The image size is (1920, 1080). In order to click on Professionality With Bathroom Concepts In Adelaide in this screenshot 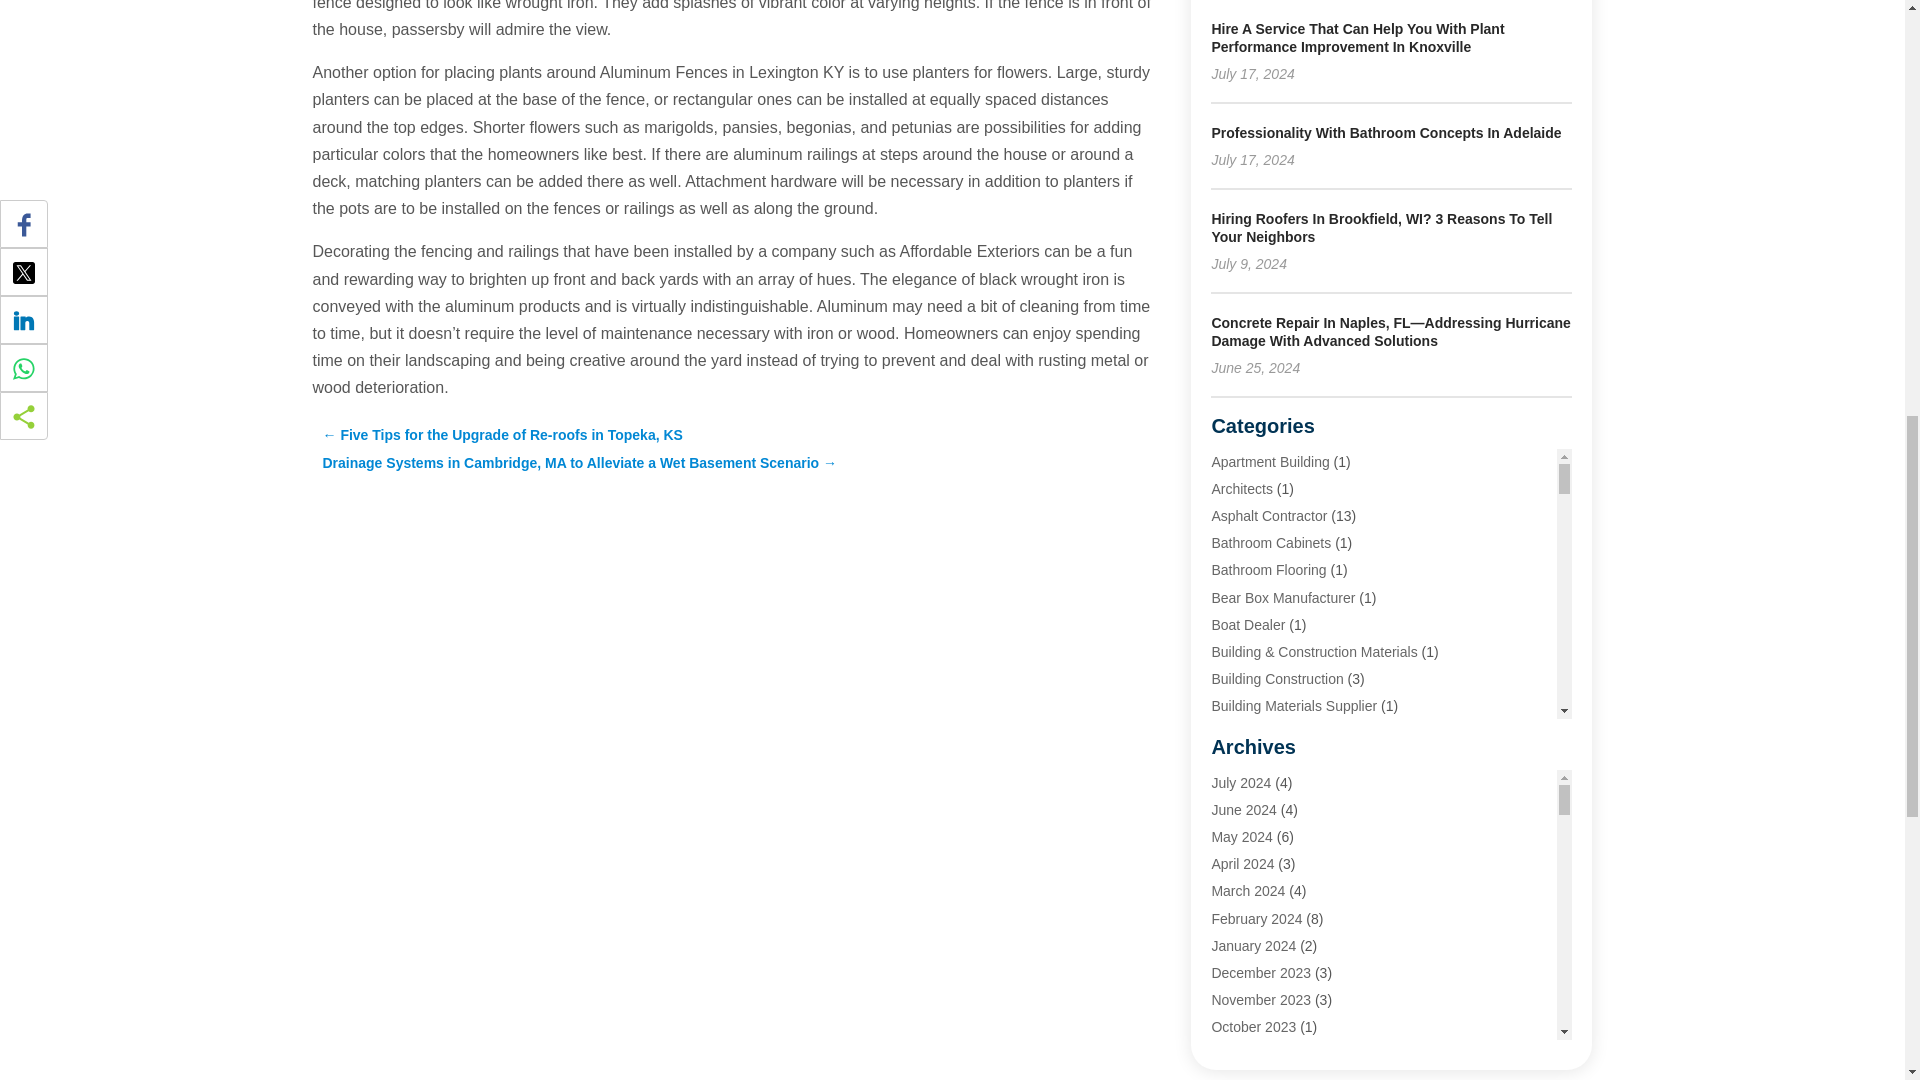, I will do `click(1386, 133)`.